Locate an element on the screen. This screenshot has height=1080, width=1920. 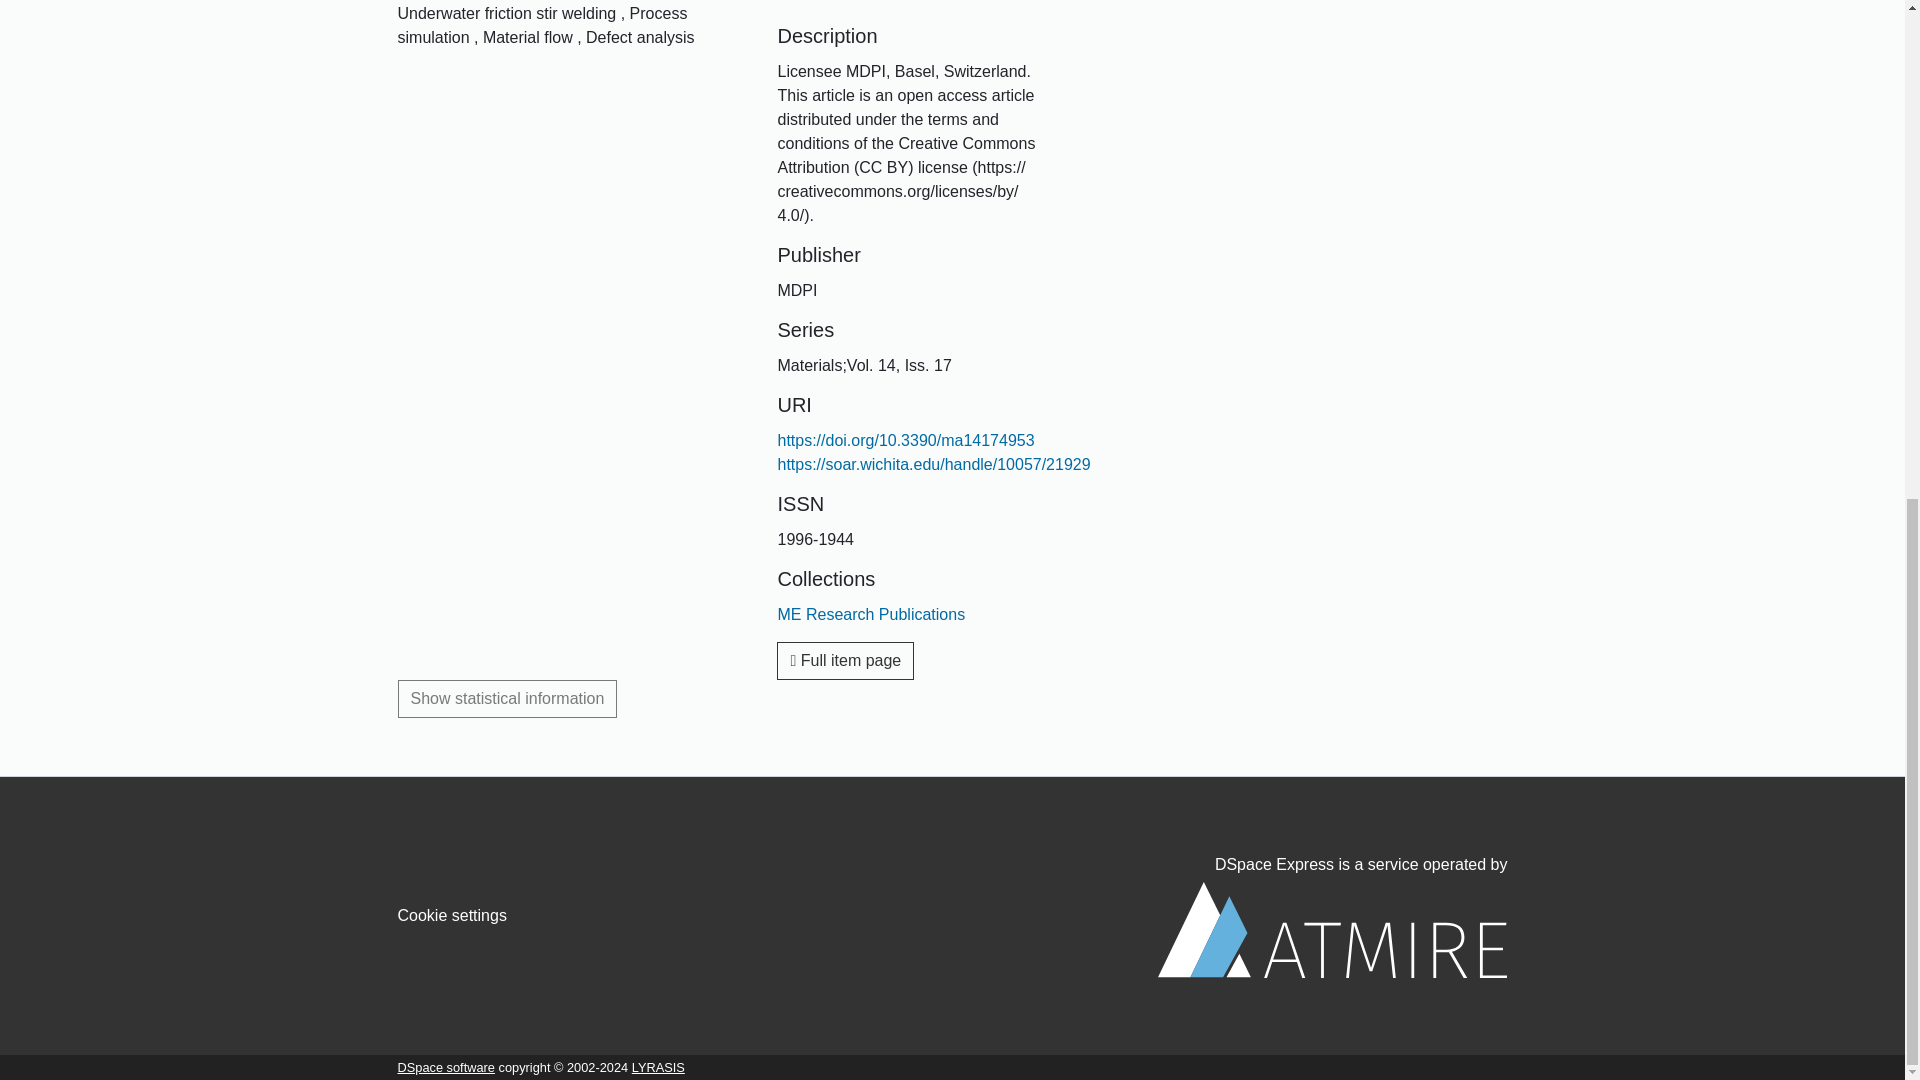
DSpace software is located at coordinates (446, 1066).